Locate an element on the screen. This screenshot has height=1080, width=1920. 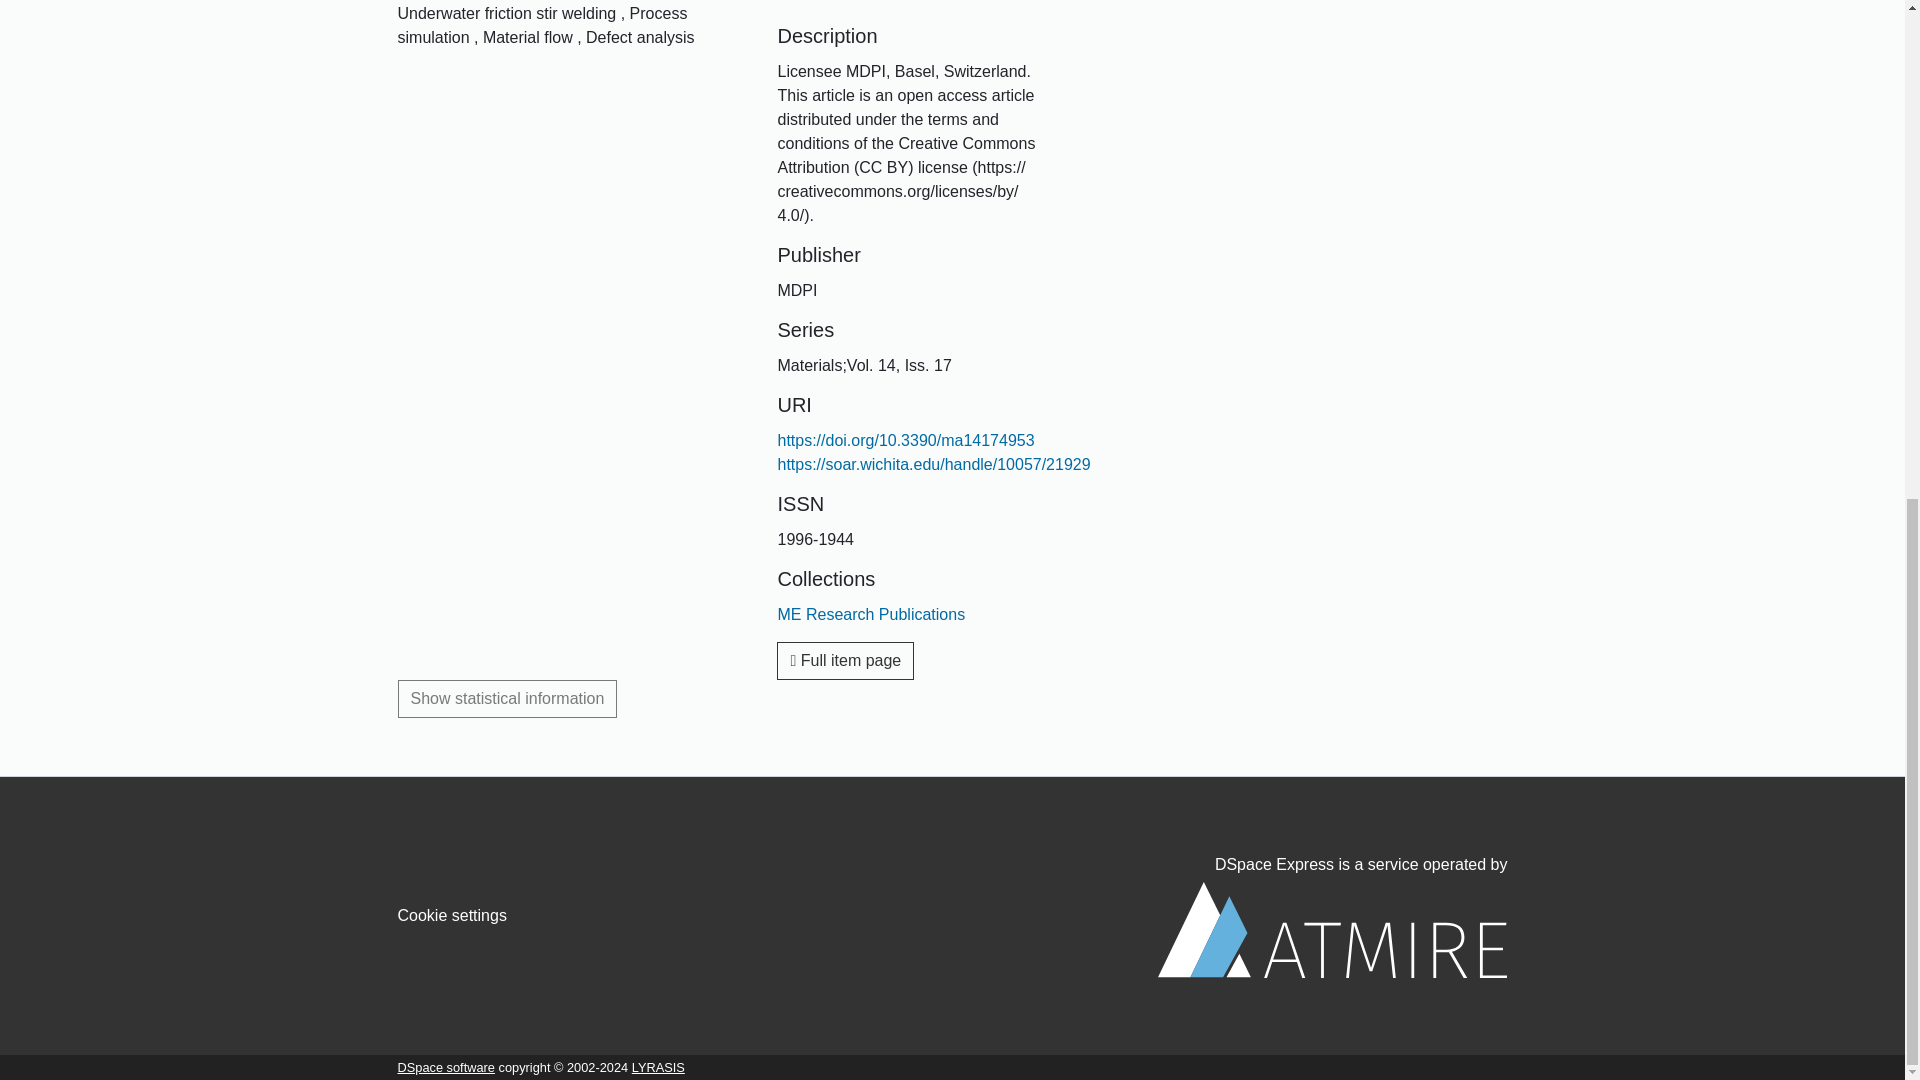
DSpace software is located at coordinates (446, 1066).